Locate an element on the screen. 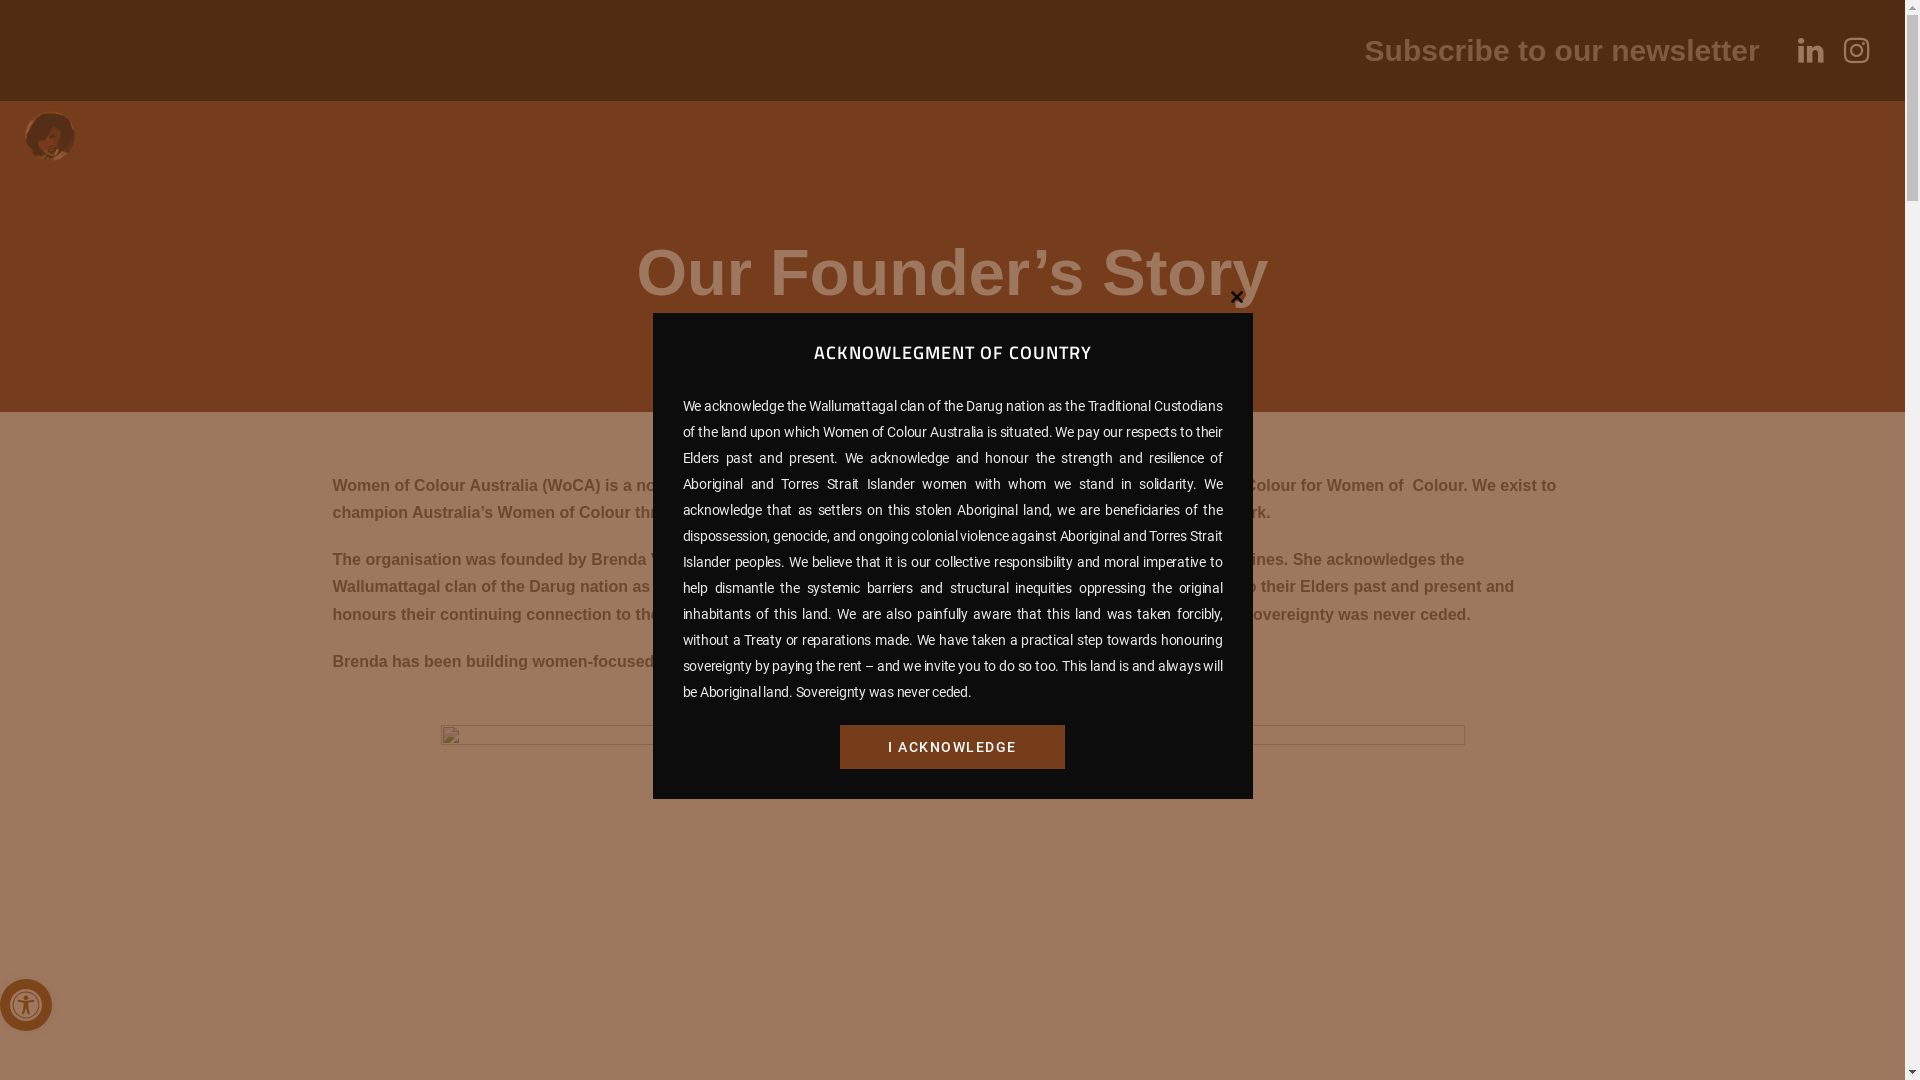 The image size is (1920, 1080). WOC-Logo-Trans-1000x1000px is located at coordinates (50, 136).